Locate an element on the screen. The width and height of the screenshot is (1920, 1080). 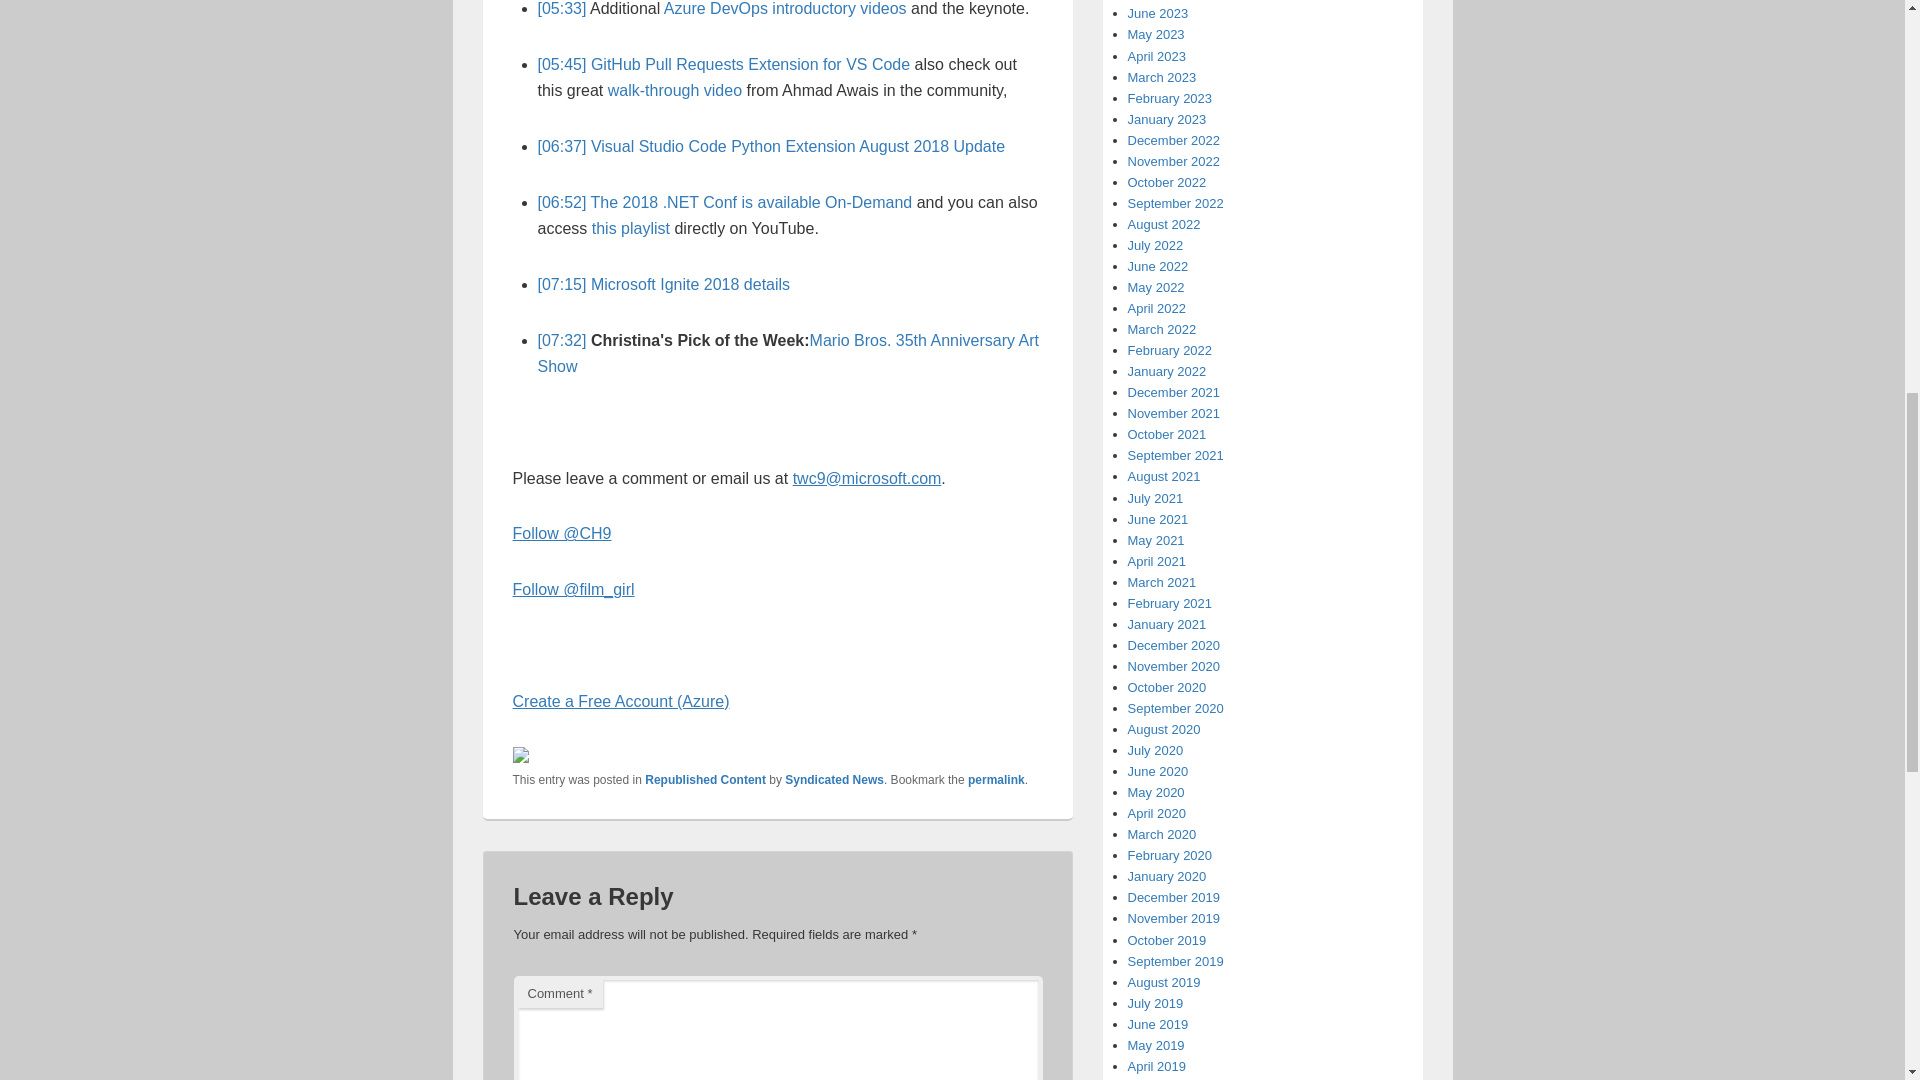
Microsoft Ignite 2018 details is located at coordinates (690, 284).